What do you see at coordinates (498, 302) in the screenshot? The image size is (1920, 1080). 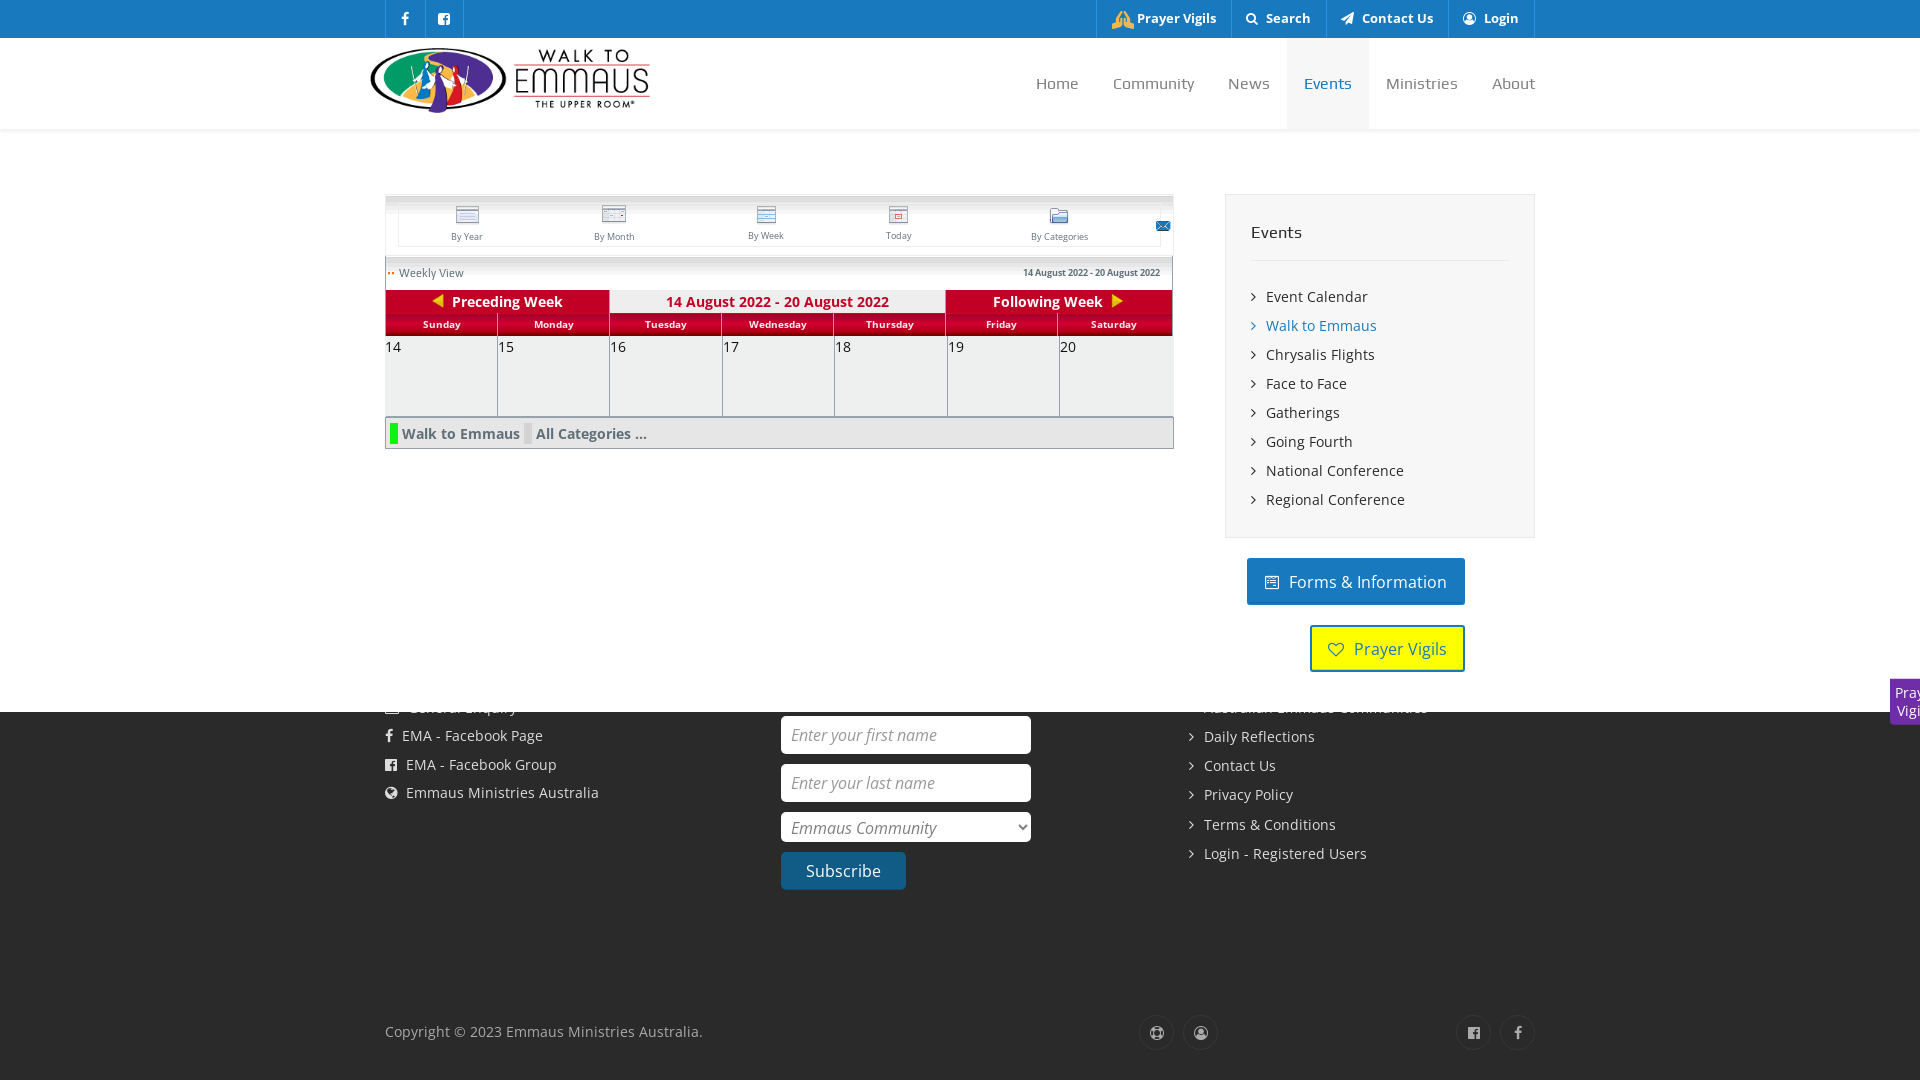 I see `Preceding Week` at bounding box center [498, 302].